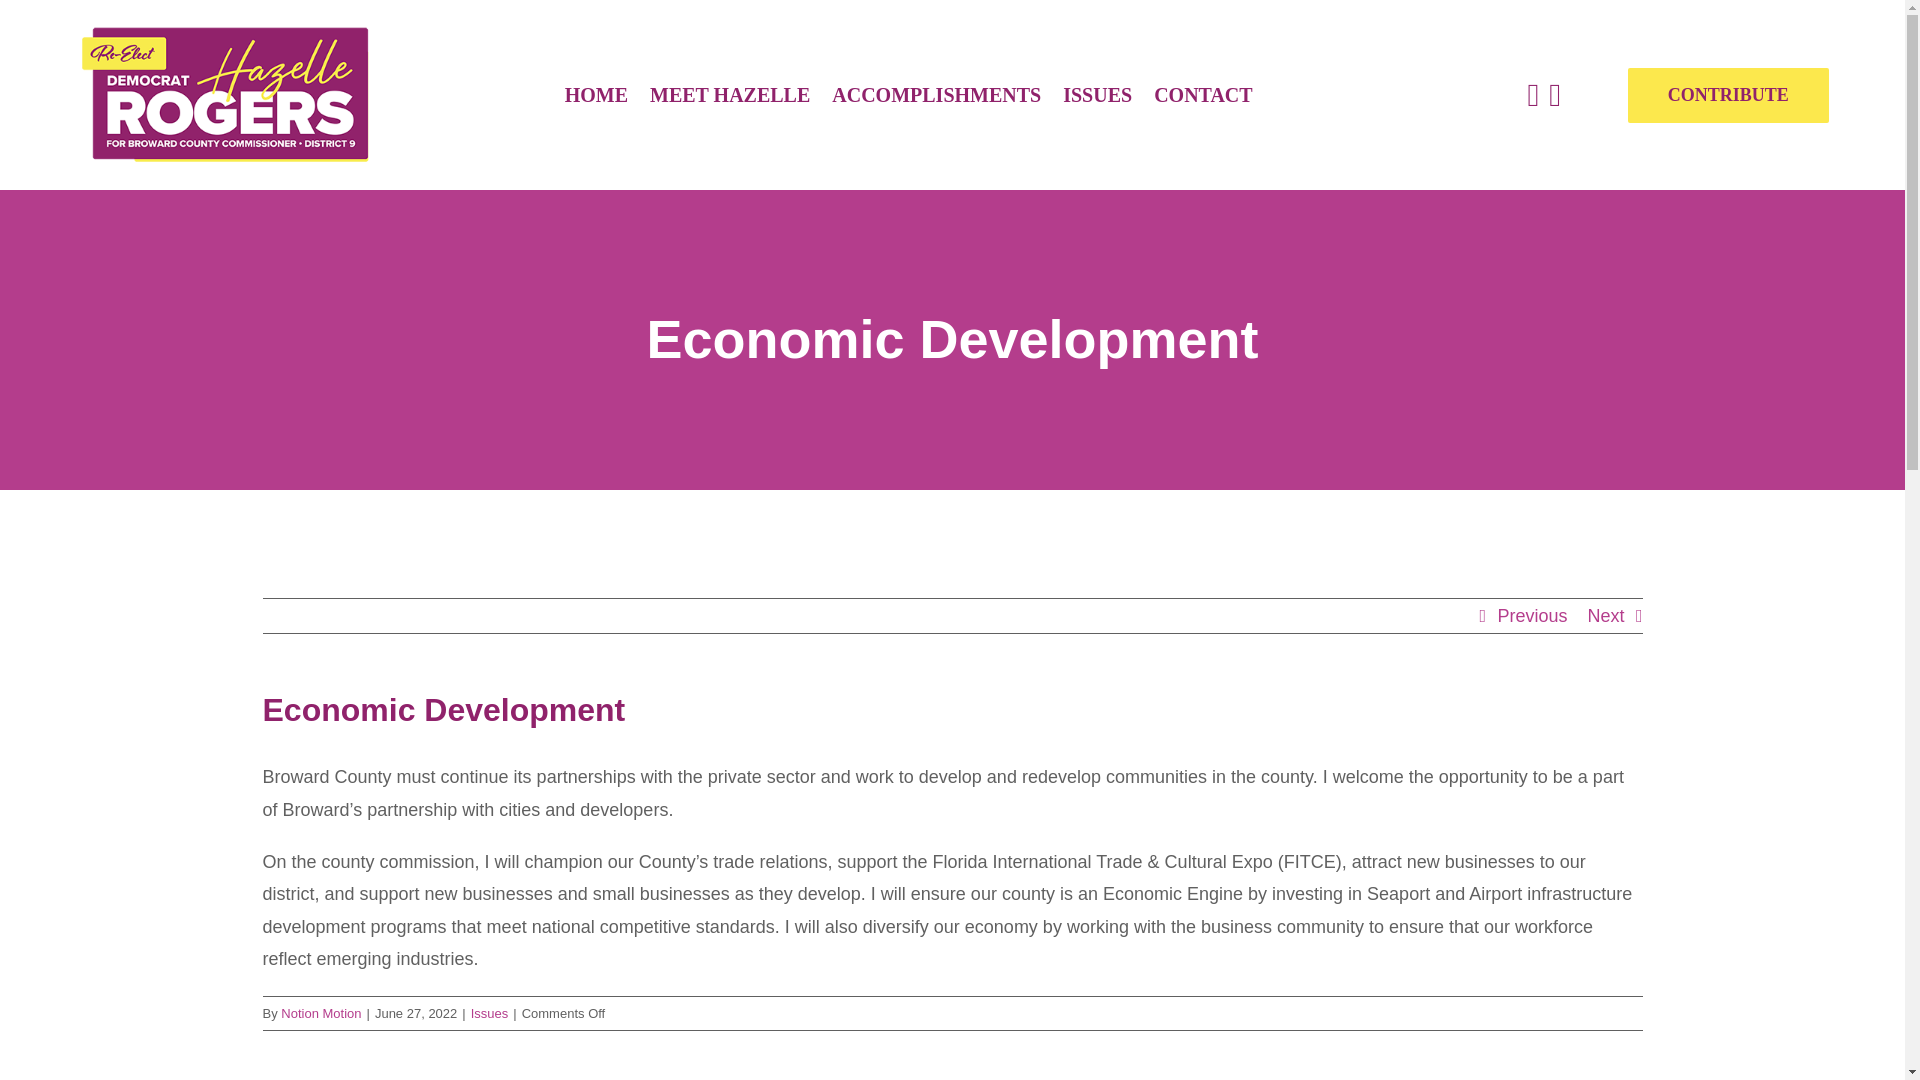  Describe the element at coordinates (936, 95) in the screenshot. I see `ACCOMPLISHMENTS` at that location.